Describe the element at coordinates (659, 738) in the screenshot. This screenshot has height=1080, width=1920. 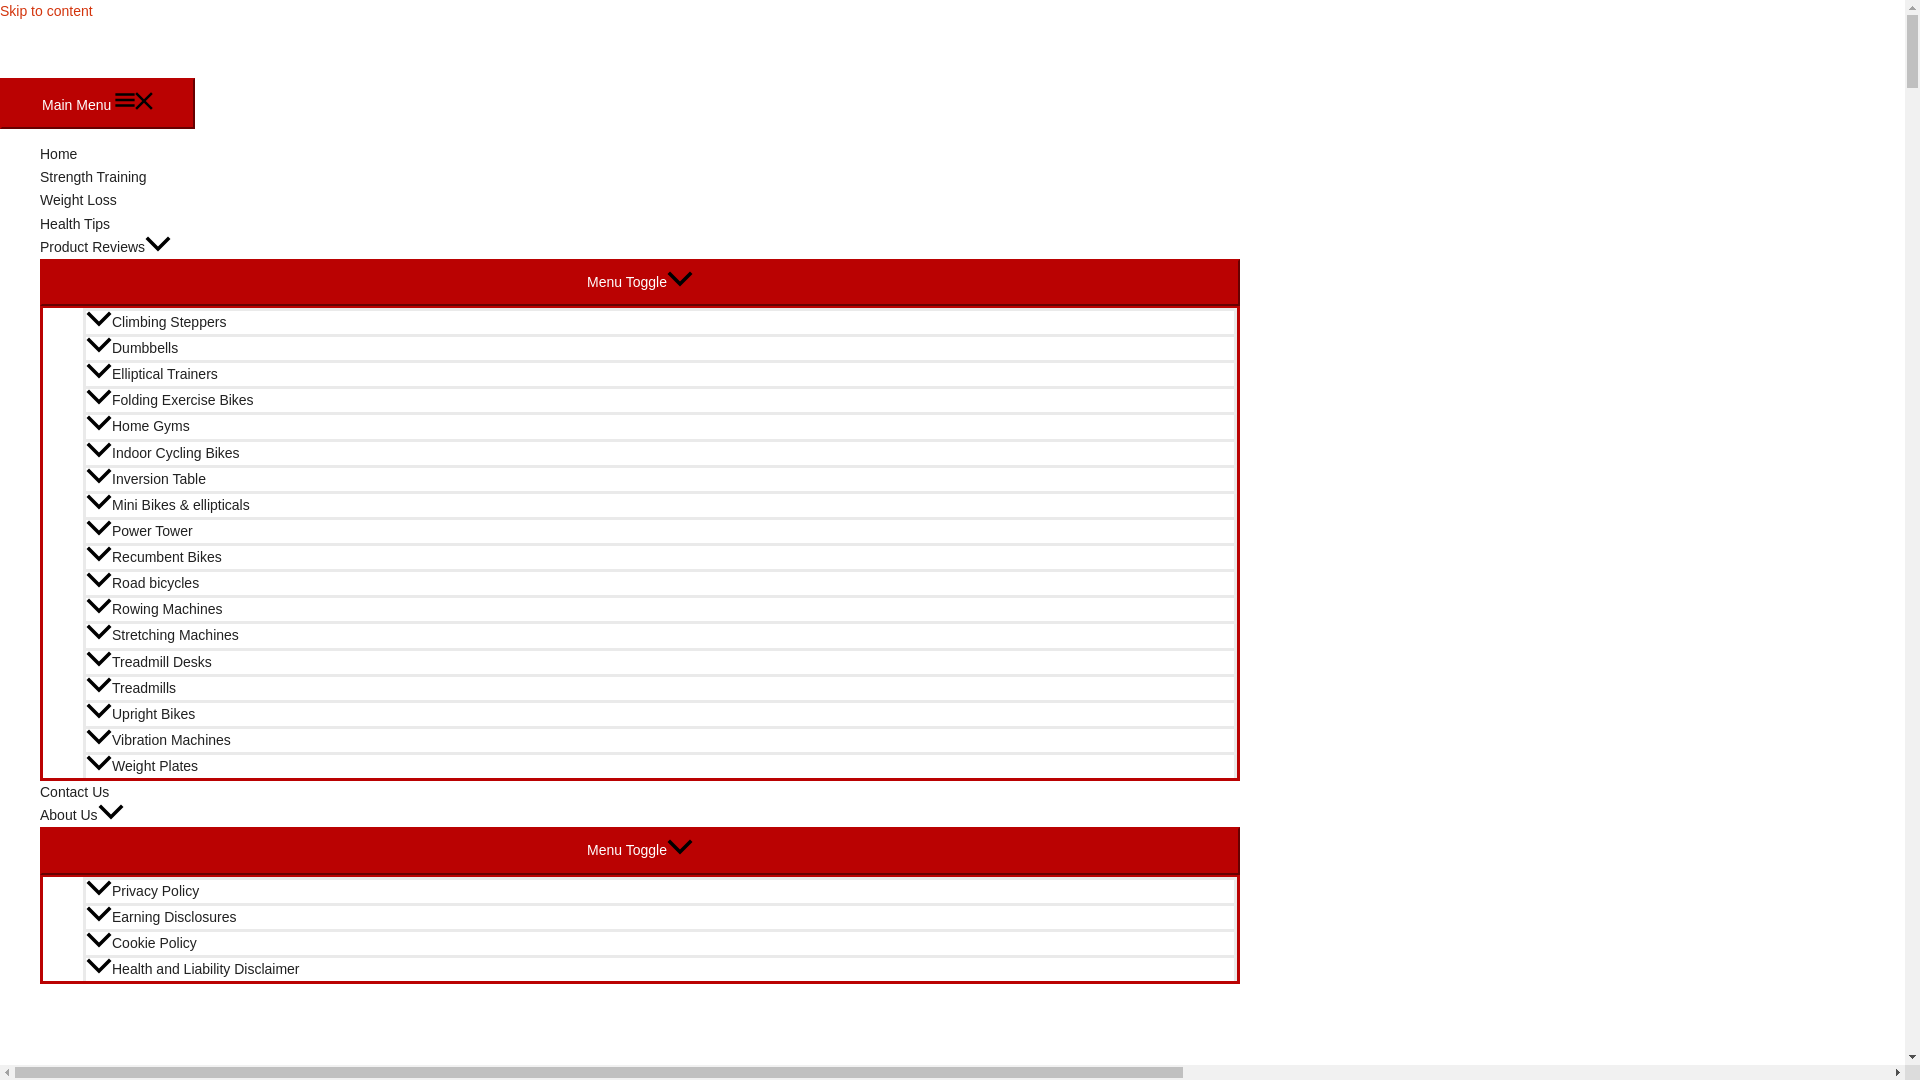
I see `Vibration Machines` at that location.